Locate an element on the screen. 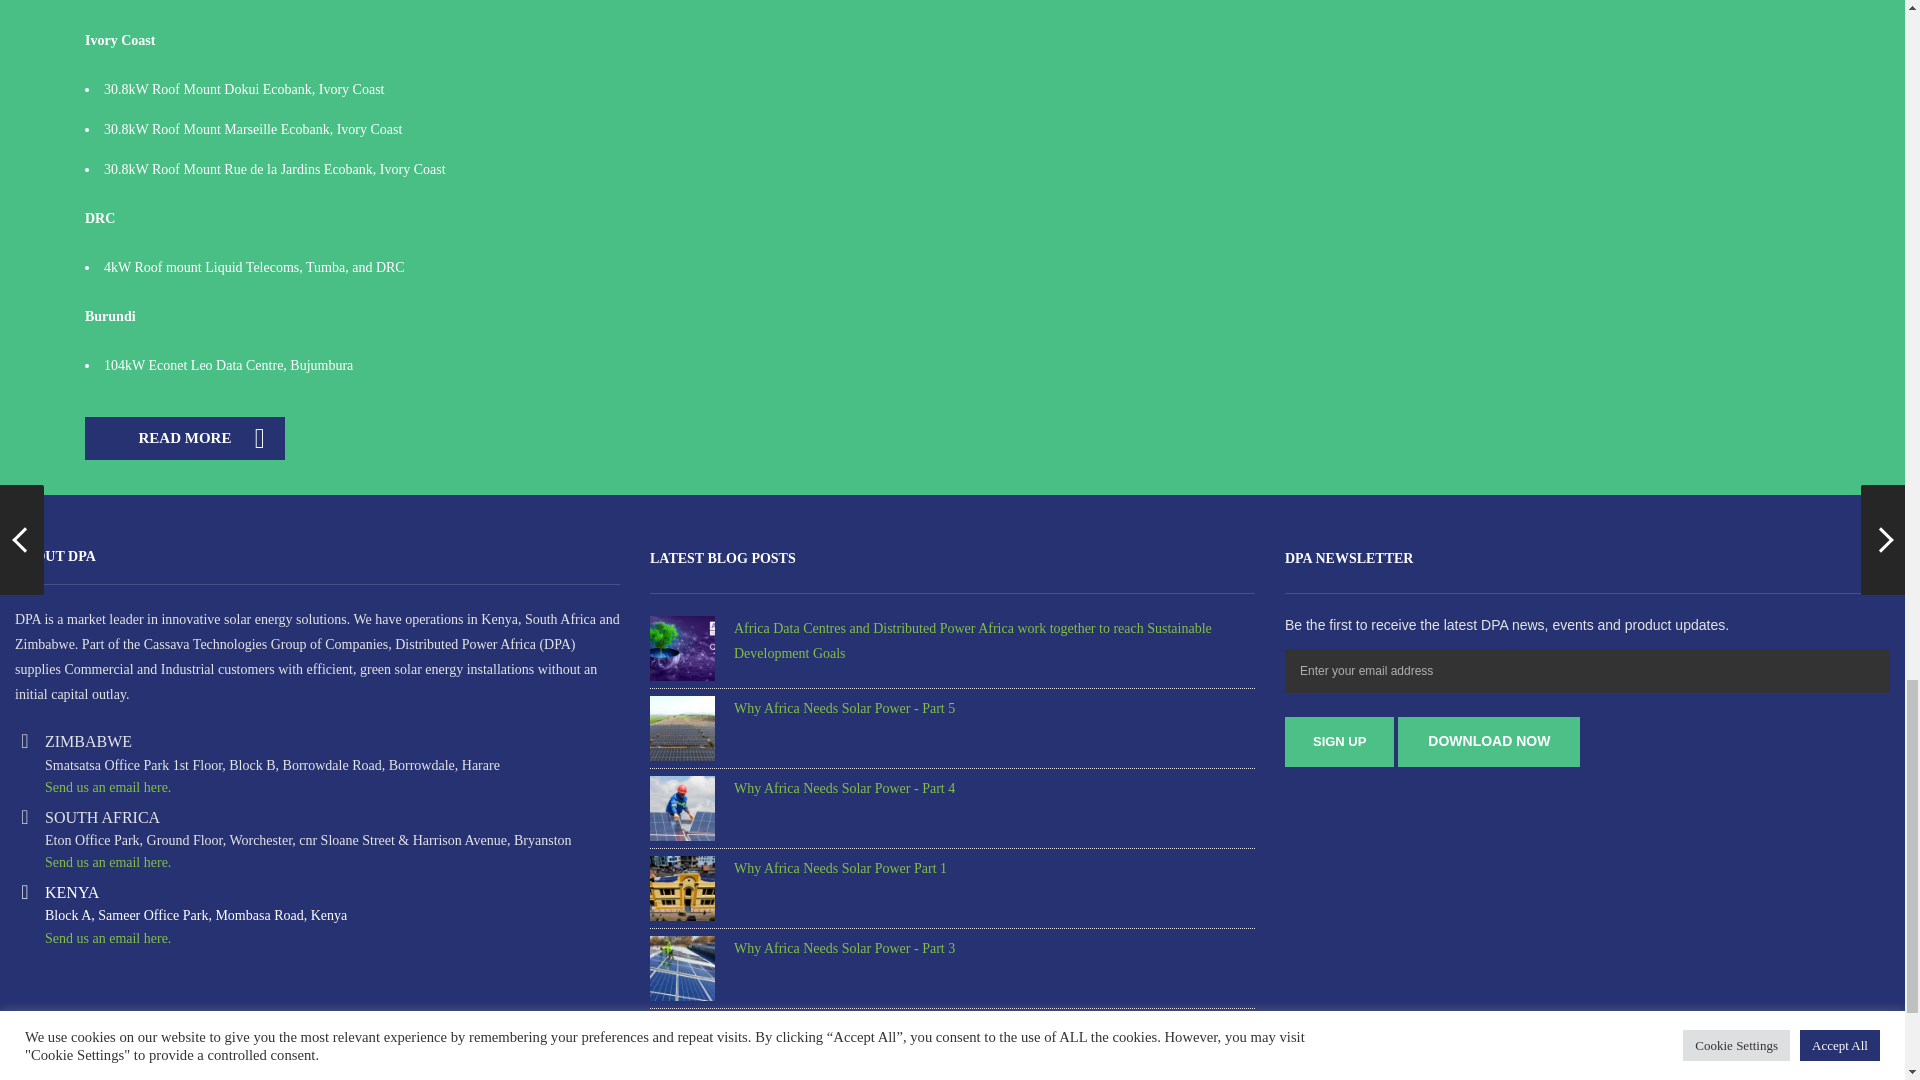 The height and width of the screenshot is (1080, 1920). Send us an email here. is located at coordinates (107, 786).